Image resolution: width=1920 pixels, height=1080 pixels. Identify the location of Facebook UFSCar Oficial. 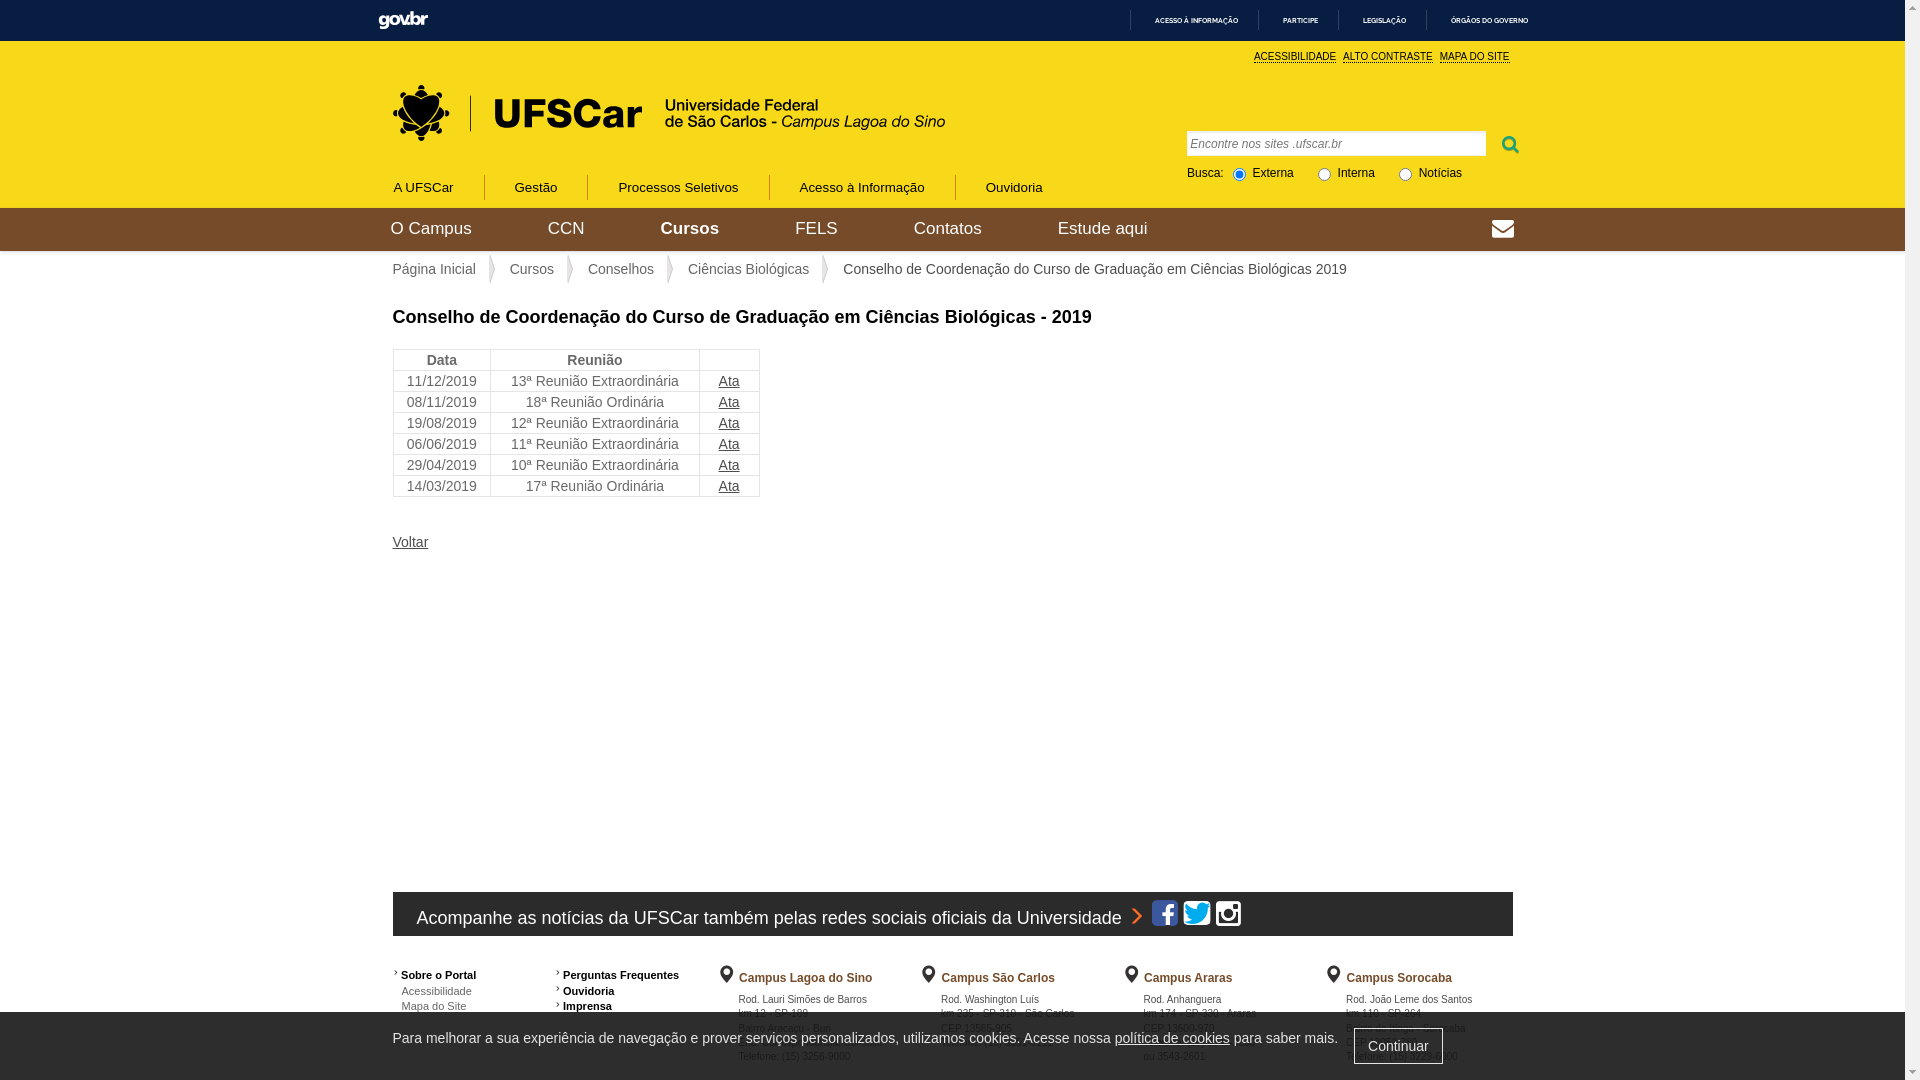
(1165, 918).